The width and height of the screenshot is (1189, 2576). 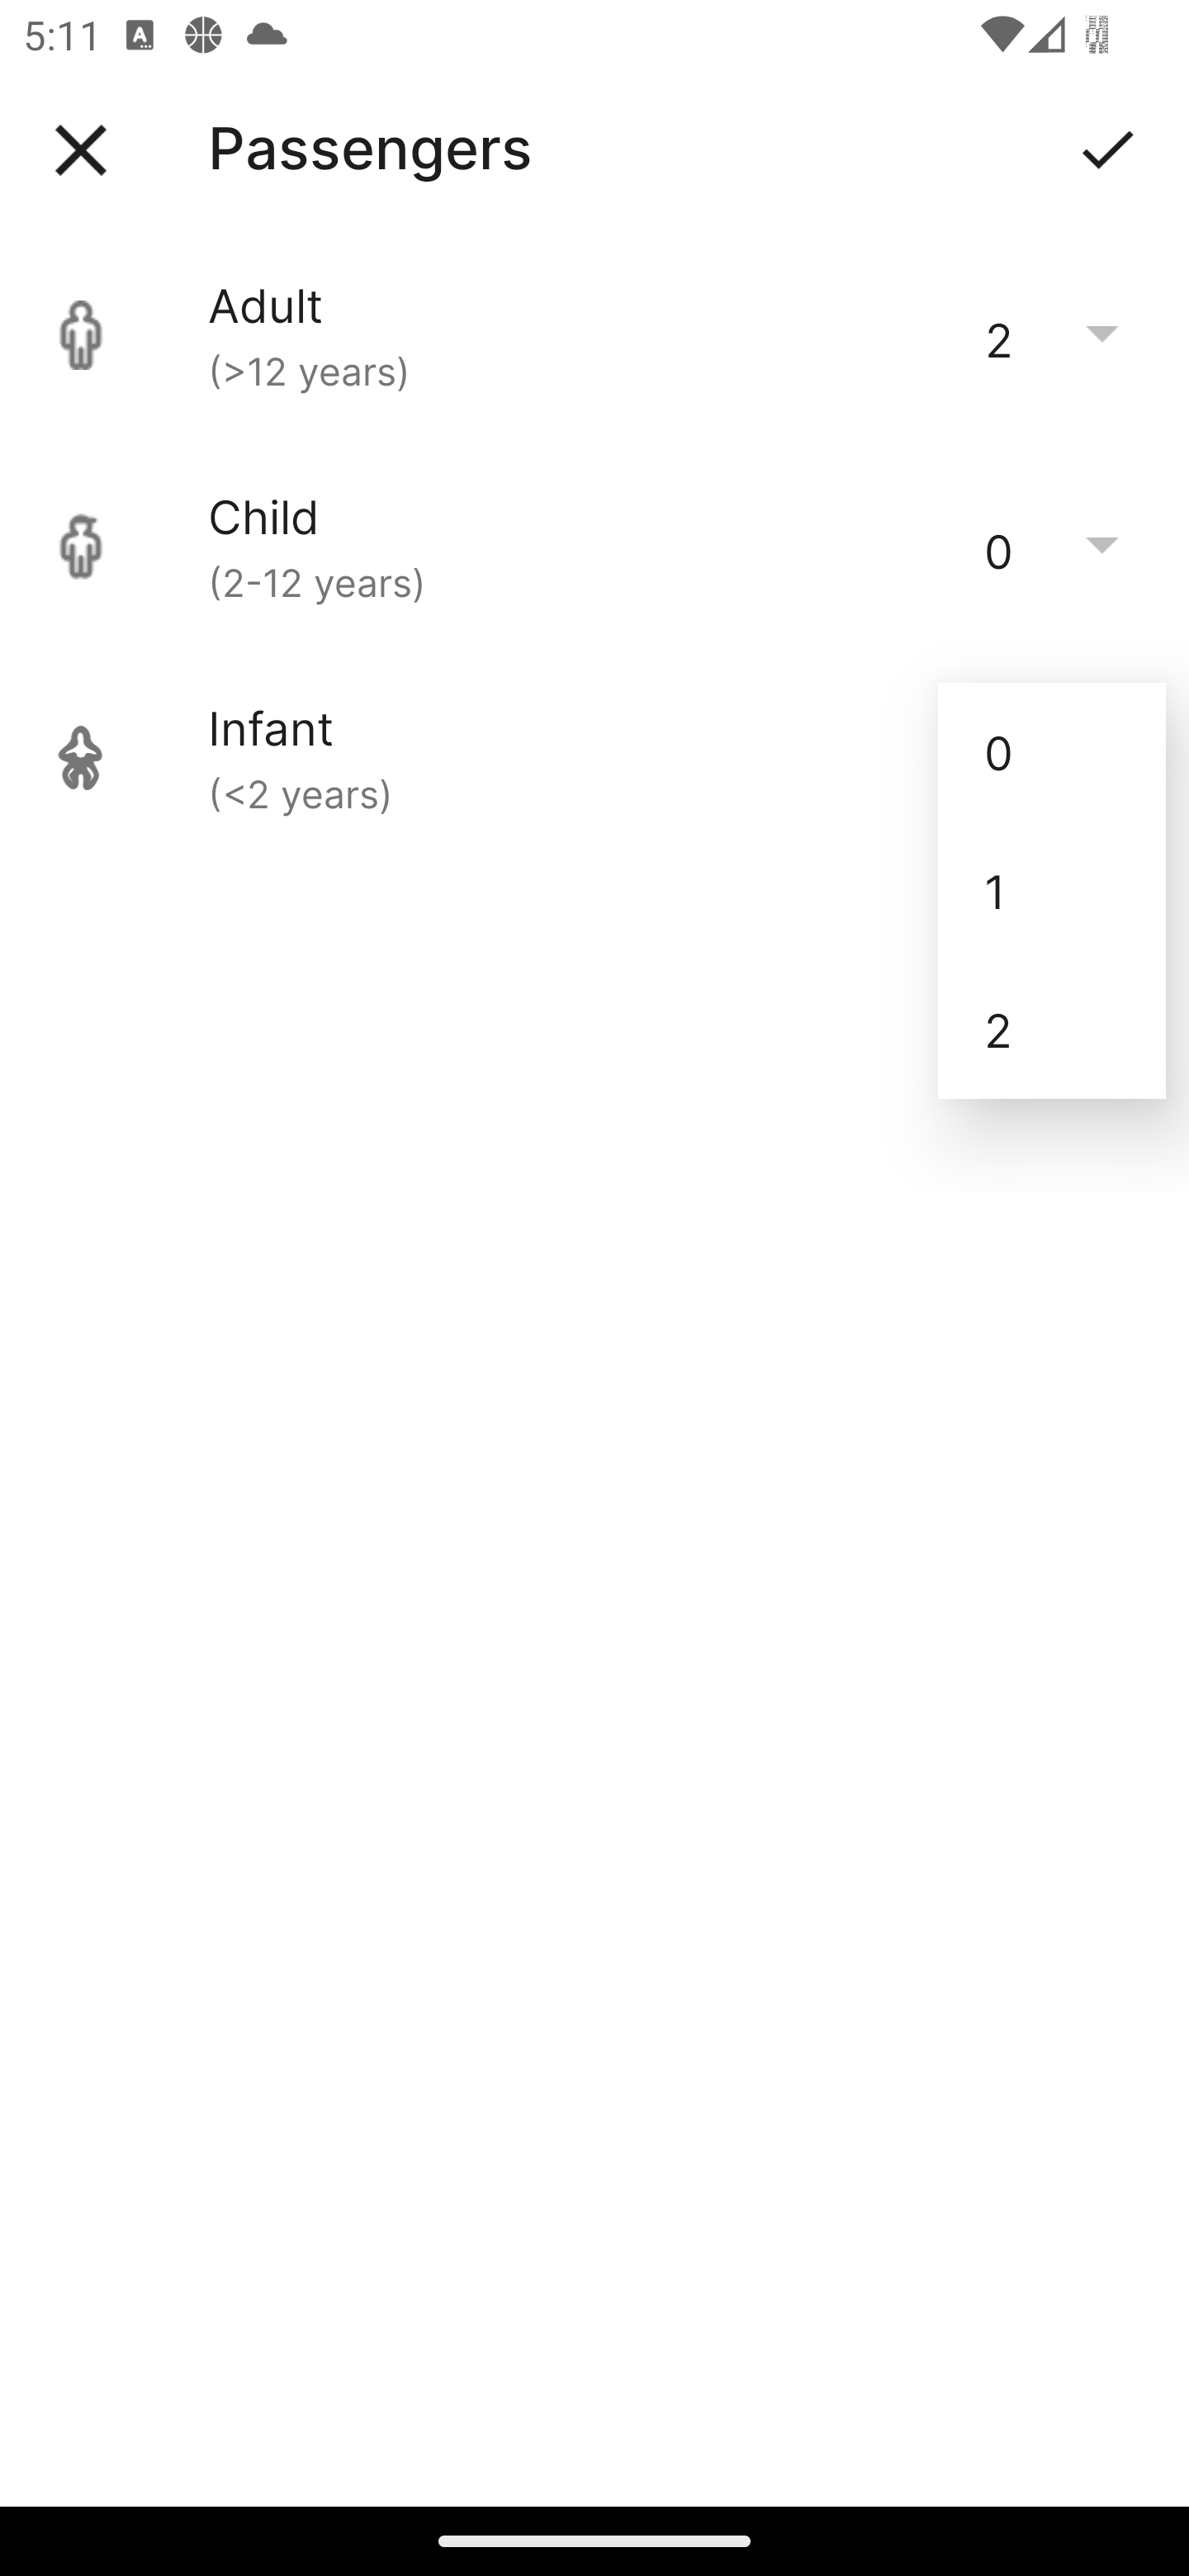 What do you see at coordinates (1052, 1030) in the screenshot?
I see `2` at bounding box center [1052, 1030].